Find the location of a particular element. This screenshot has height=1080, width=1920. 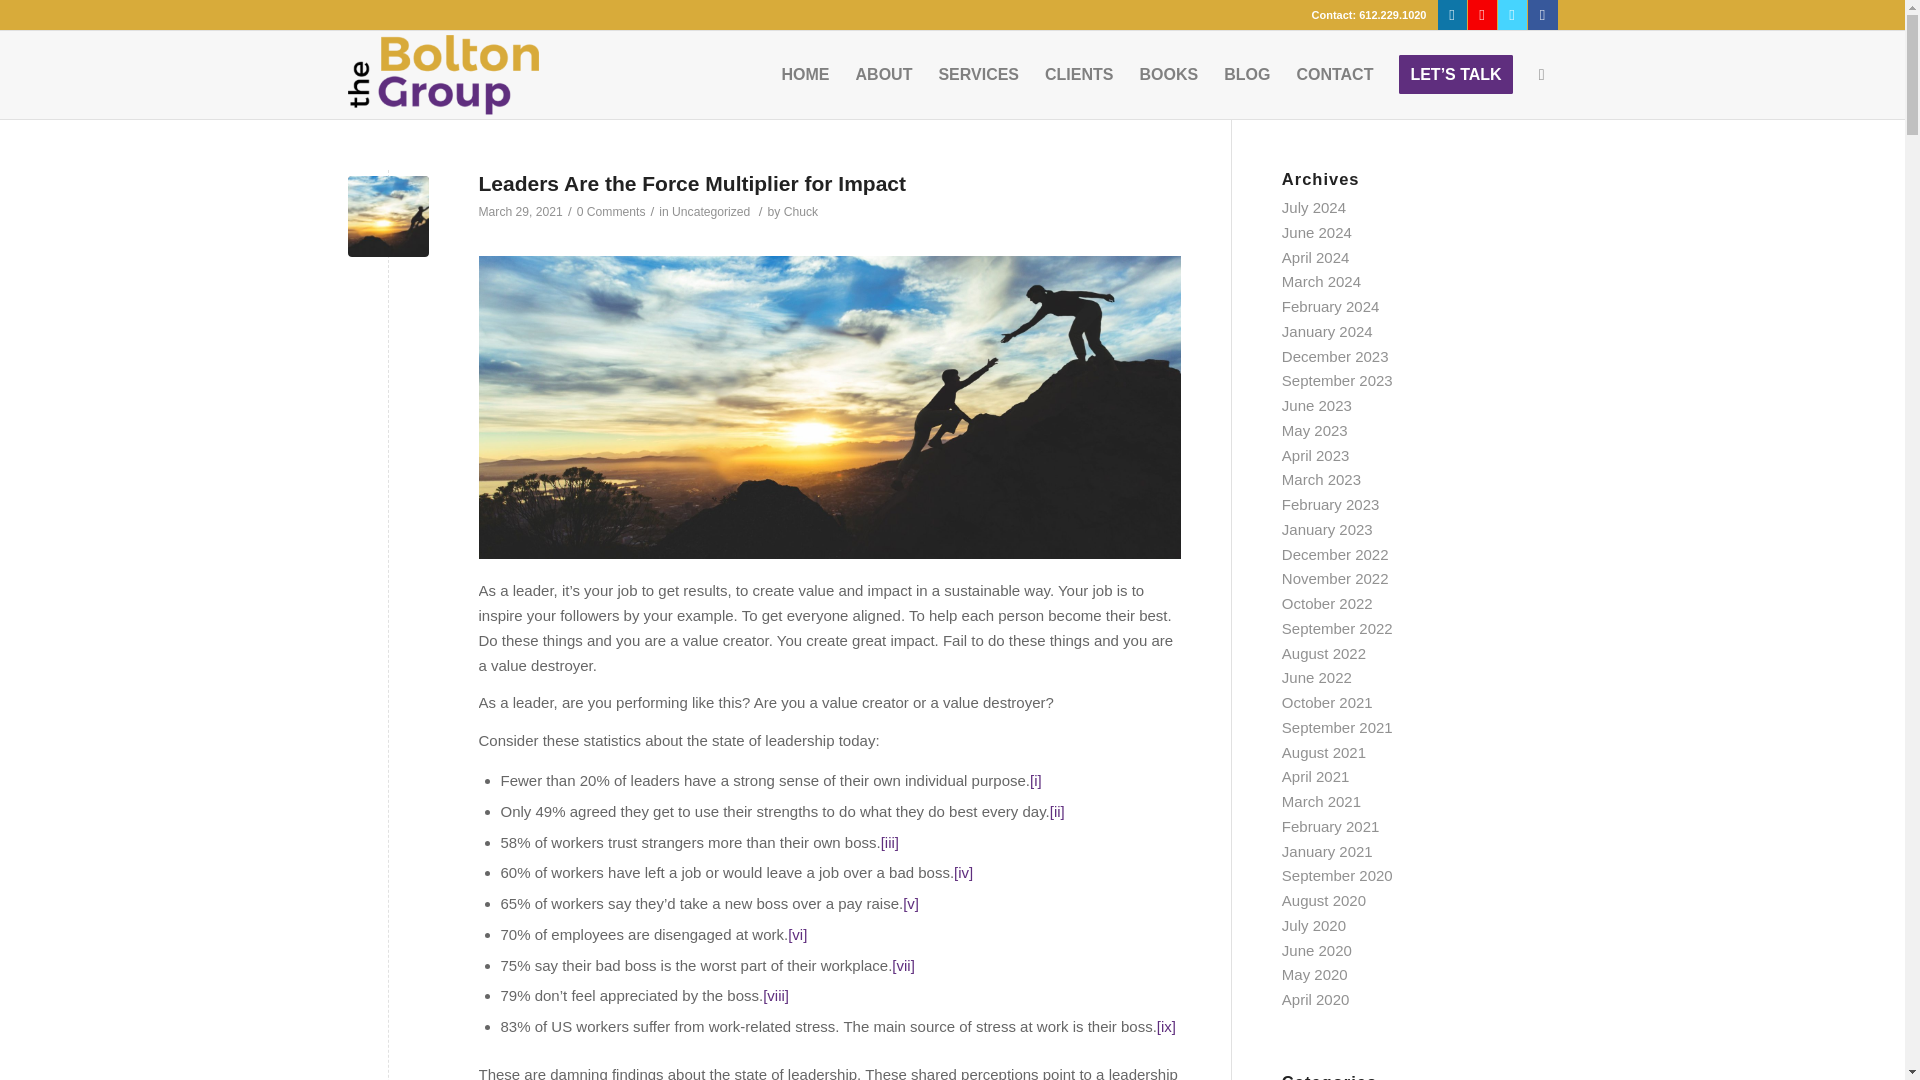

BOOKS is located at coordinates (1168, 74).